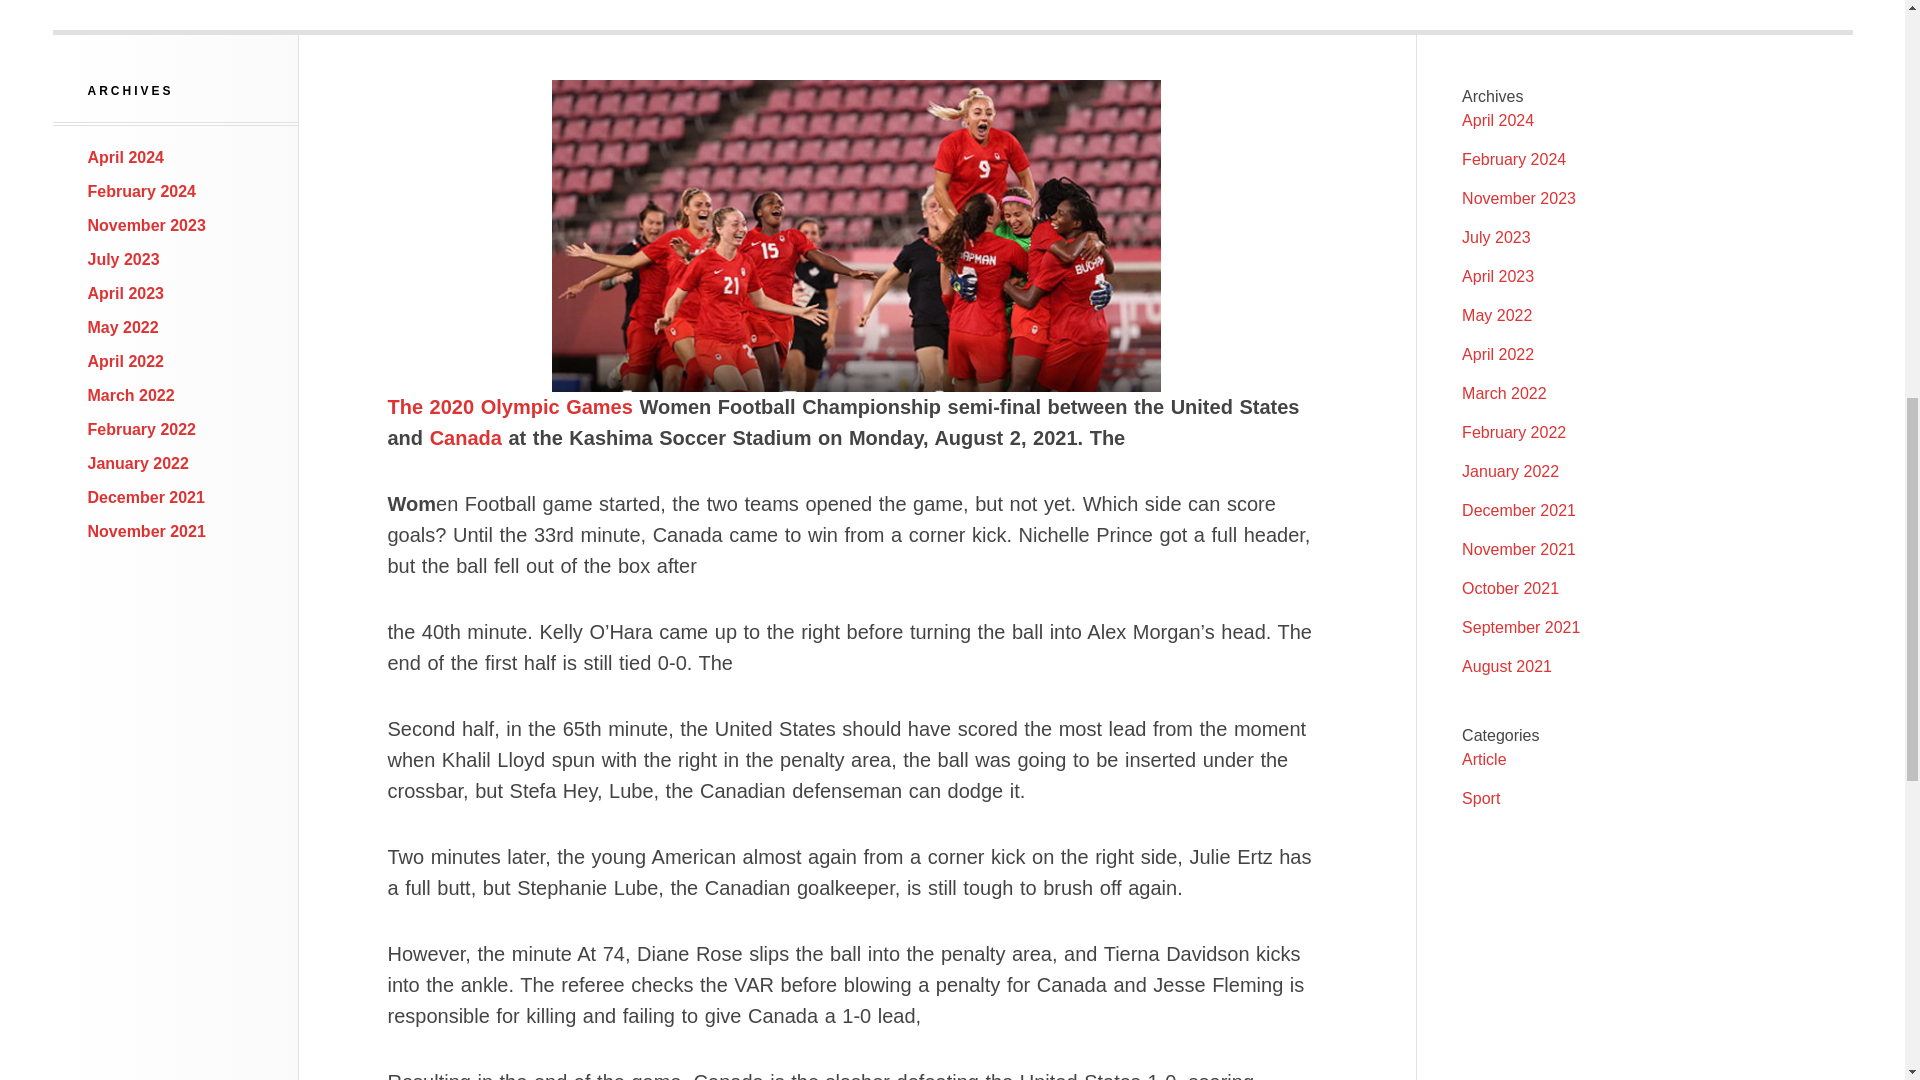 The width and height of the screenshot is (1920, 1080). Describe the element at coordinates (124, 326) in the screenshot. I see `May 2022` at that location.